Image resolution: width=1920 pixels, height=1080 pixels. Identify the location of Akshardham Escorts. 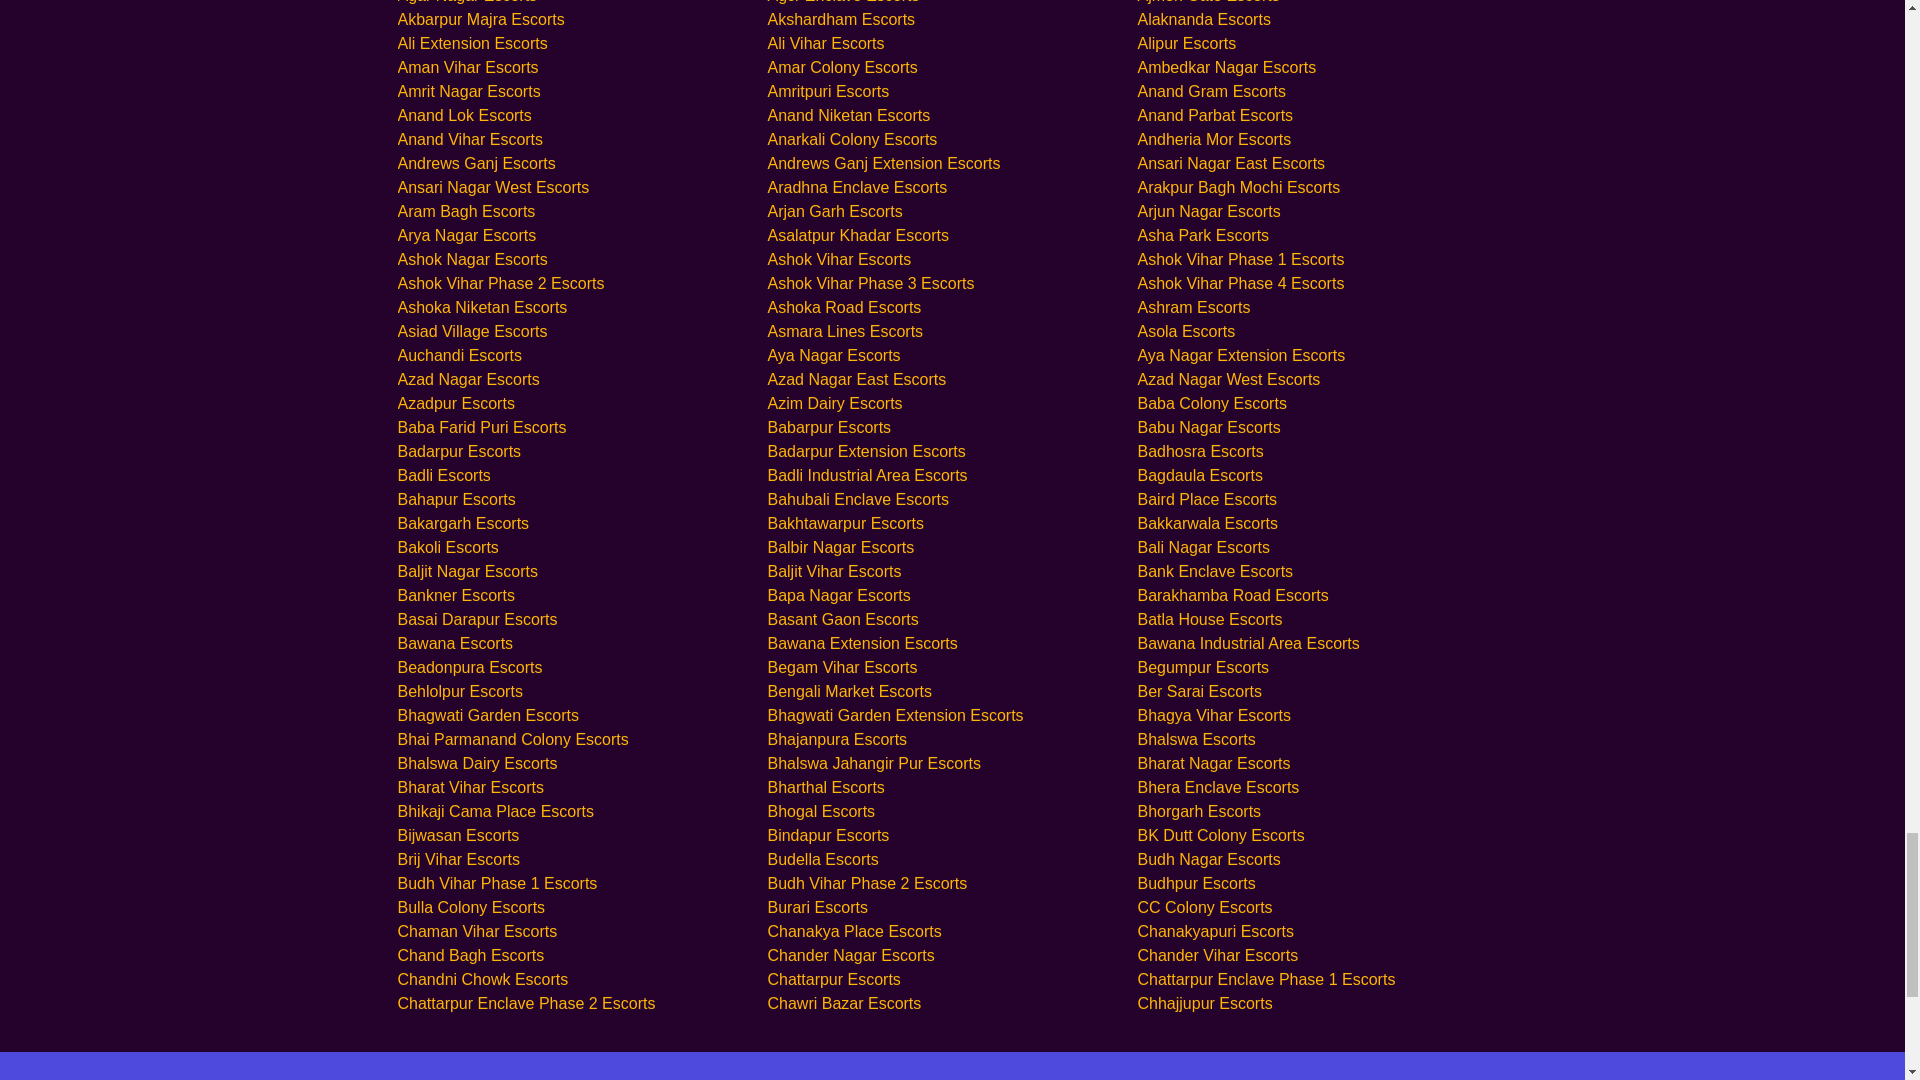
(840, 19).